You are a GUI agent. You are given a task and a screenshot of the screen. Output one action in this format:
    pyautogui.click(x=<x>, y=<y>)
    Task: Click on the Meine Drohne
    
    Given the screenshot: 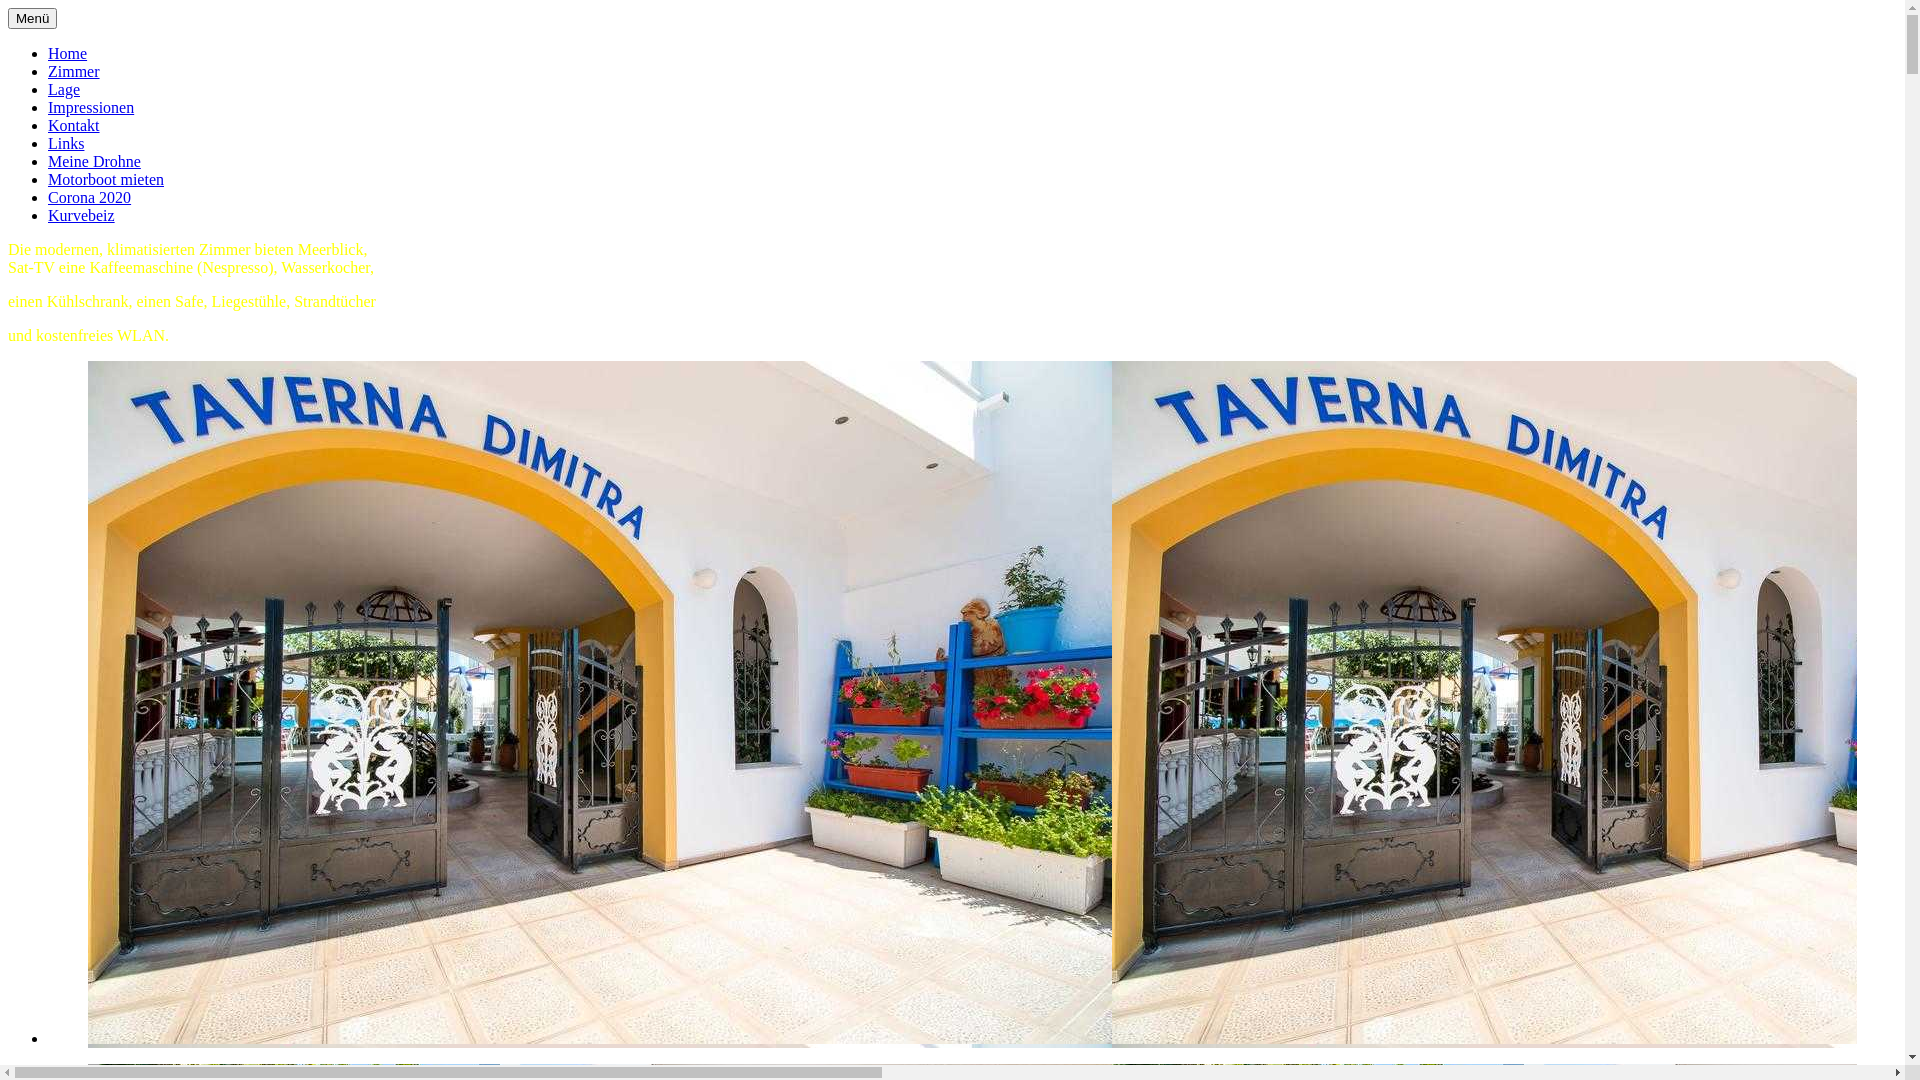 What is the action you would take?
    pyautogui.click(x=94, y=162)
    